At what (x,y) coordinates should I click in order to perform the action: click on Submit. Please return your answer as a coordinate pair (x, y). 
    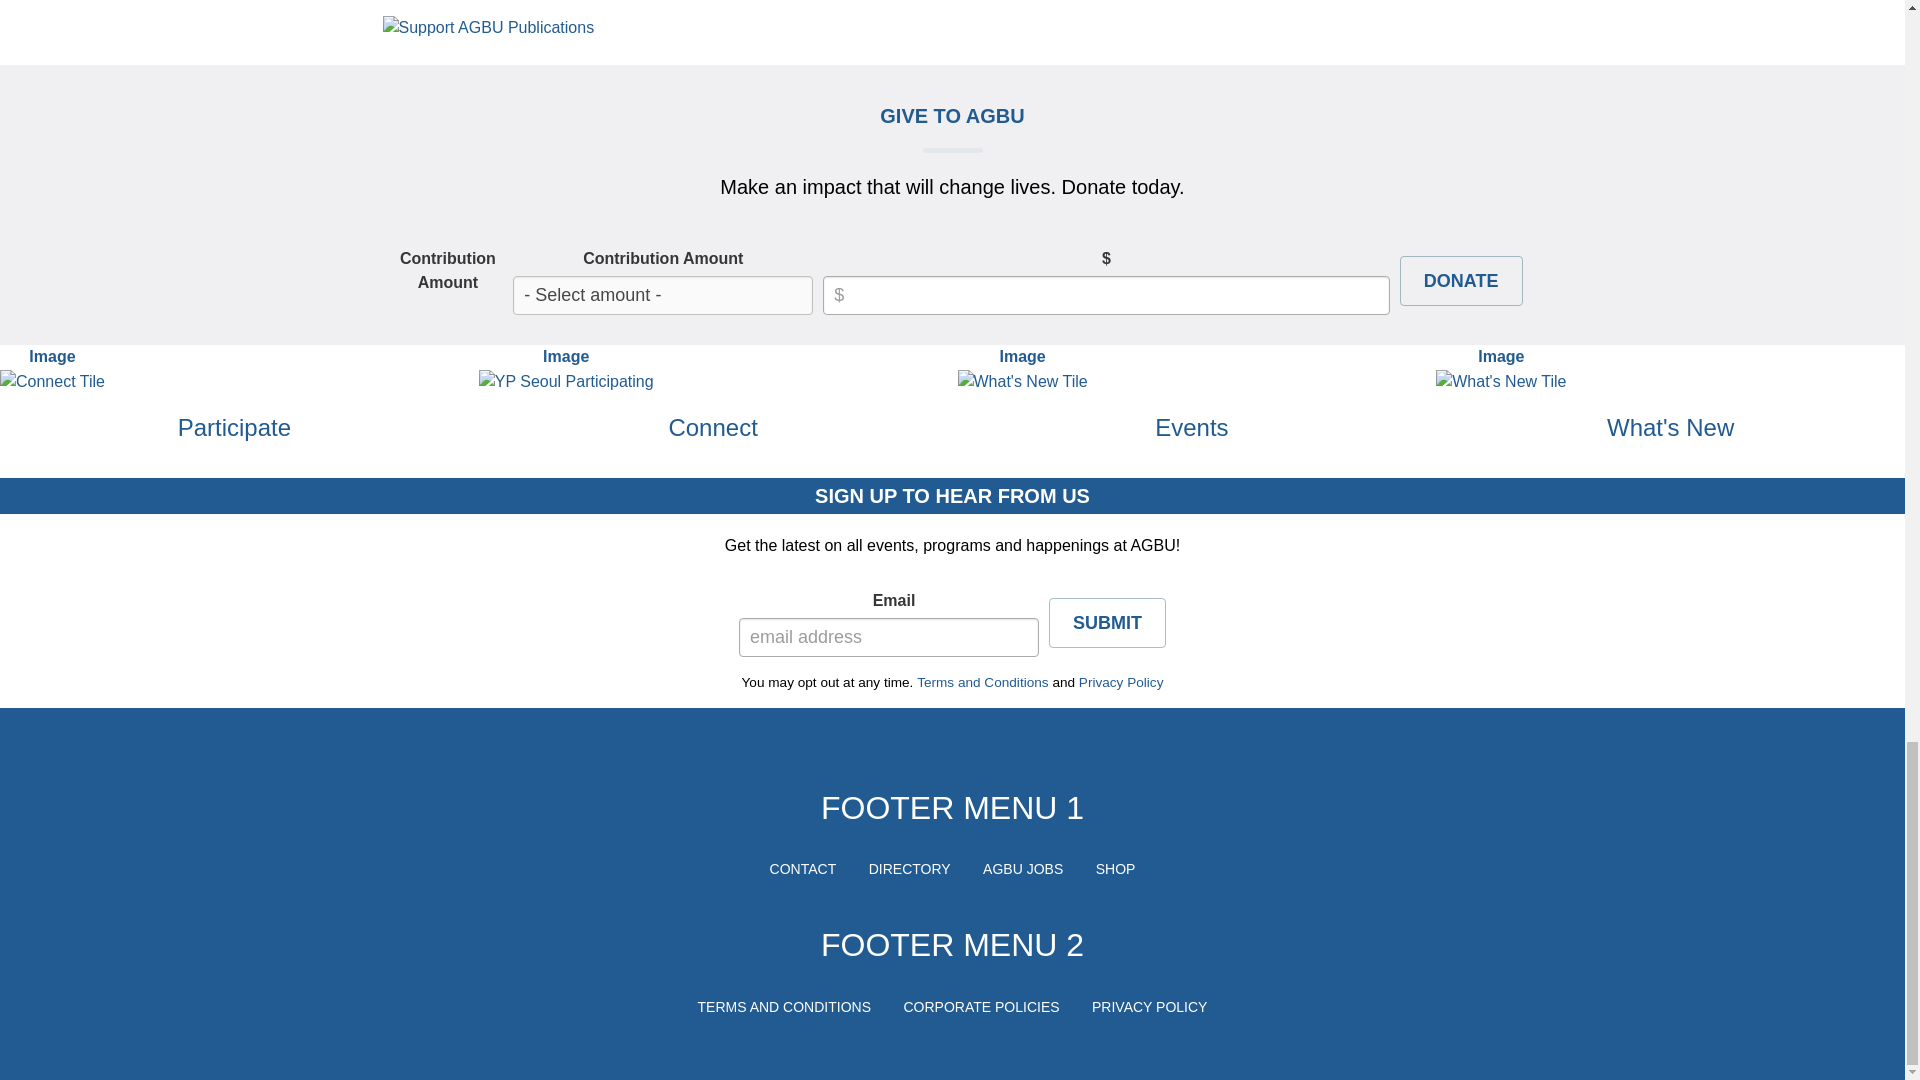
    Looking at the image, I should click on (36, 733).